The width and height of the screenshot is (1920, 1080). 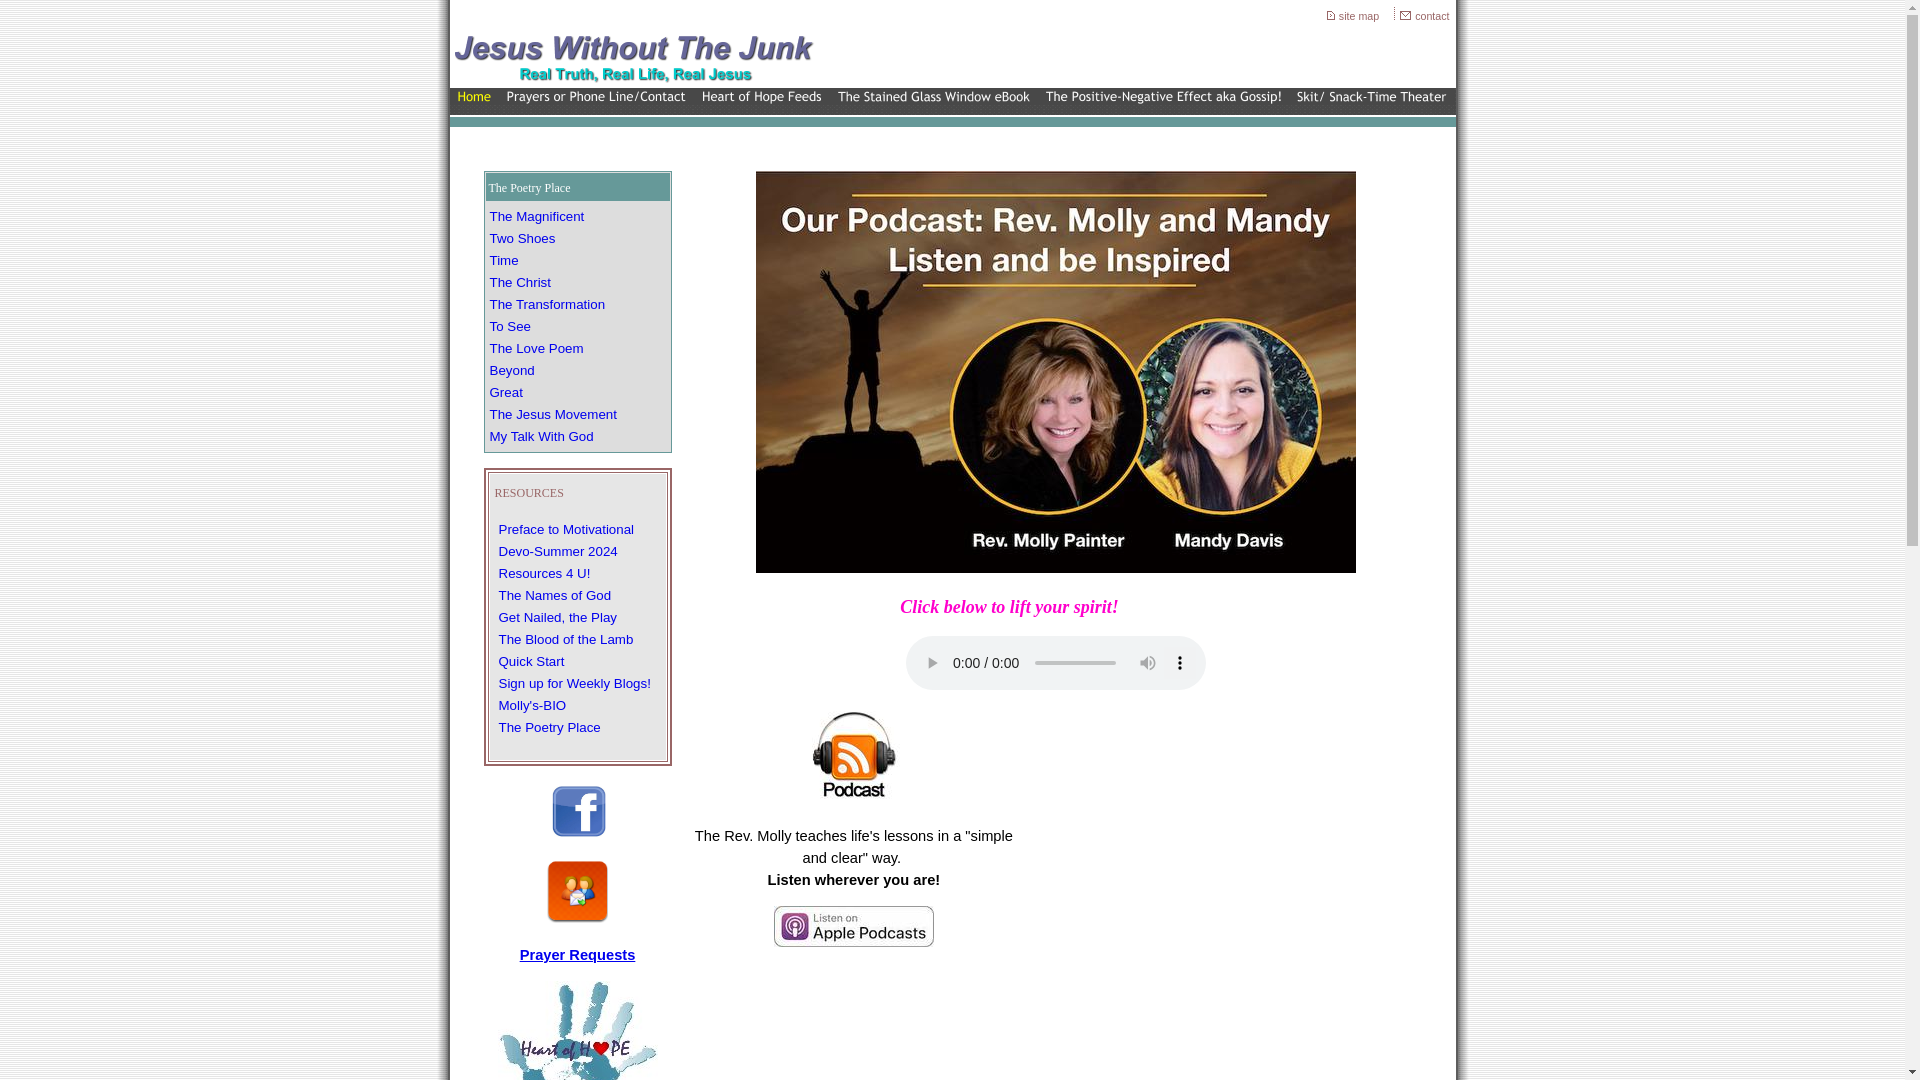 I want to click on The Magnificent, so click(x=537, y=216).